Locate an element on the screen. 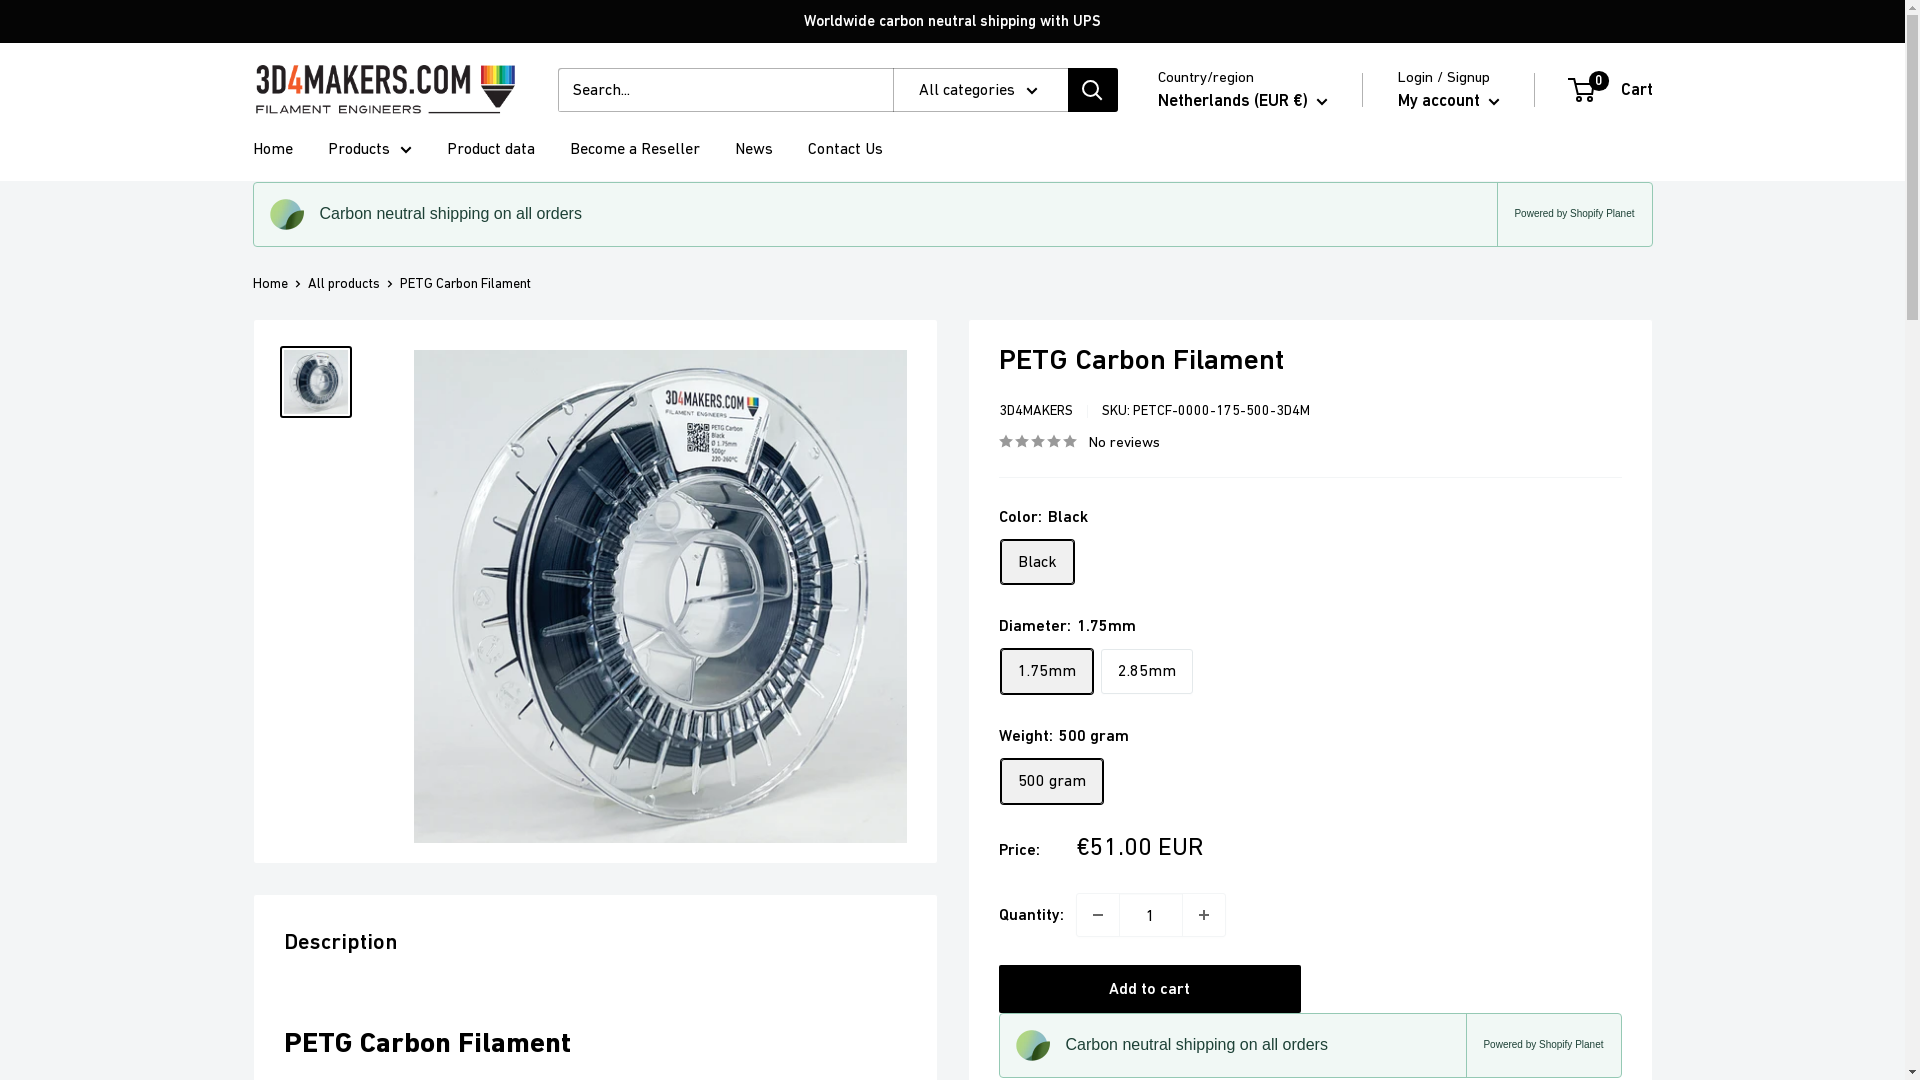  AR is located at coordinates (1167, 411).